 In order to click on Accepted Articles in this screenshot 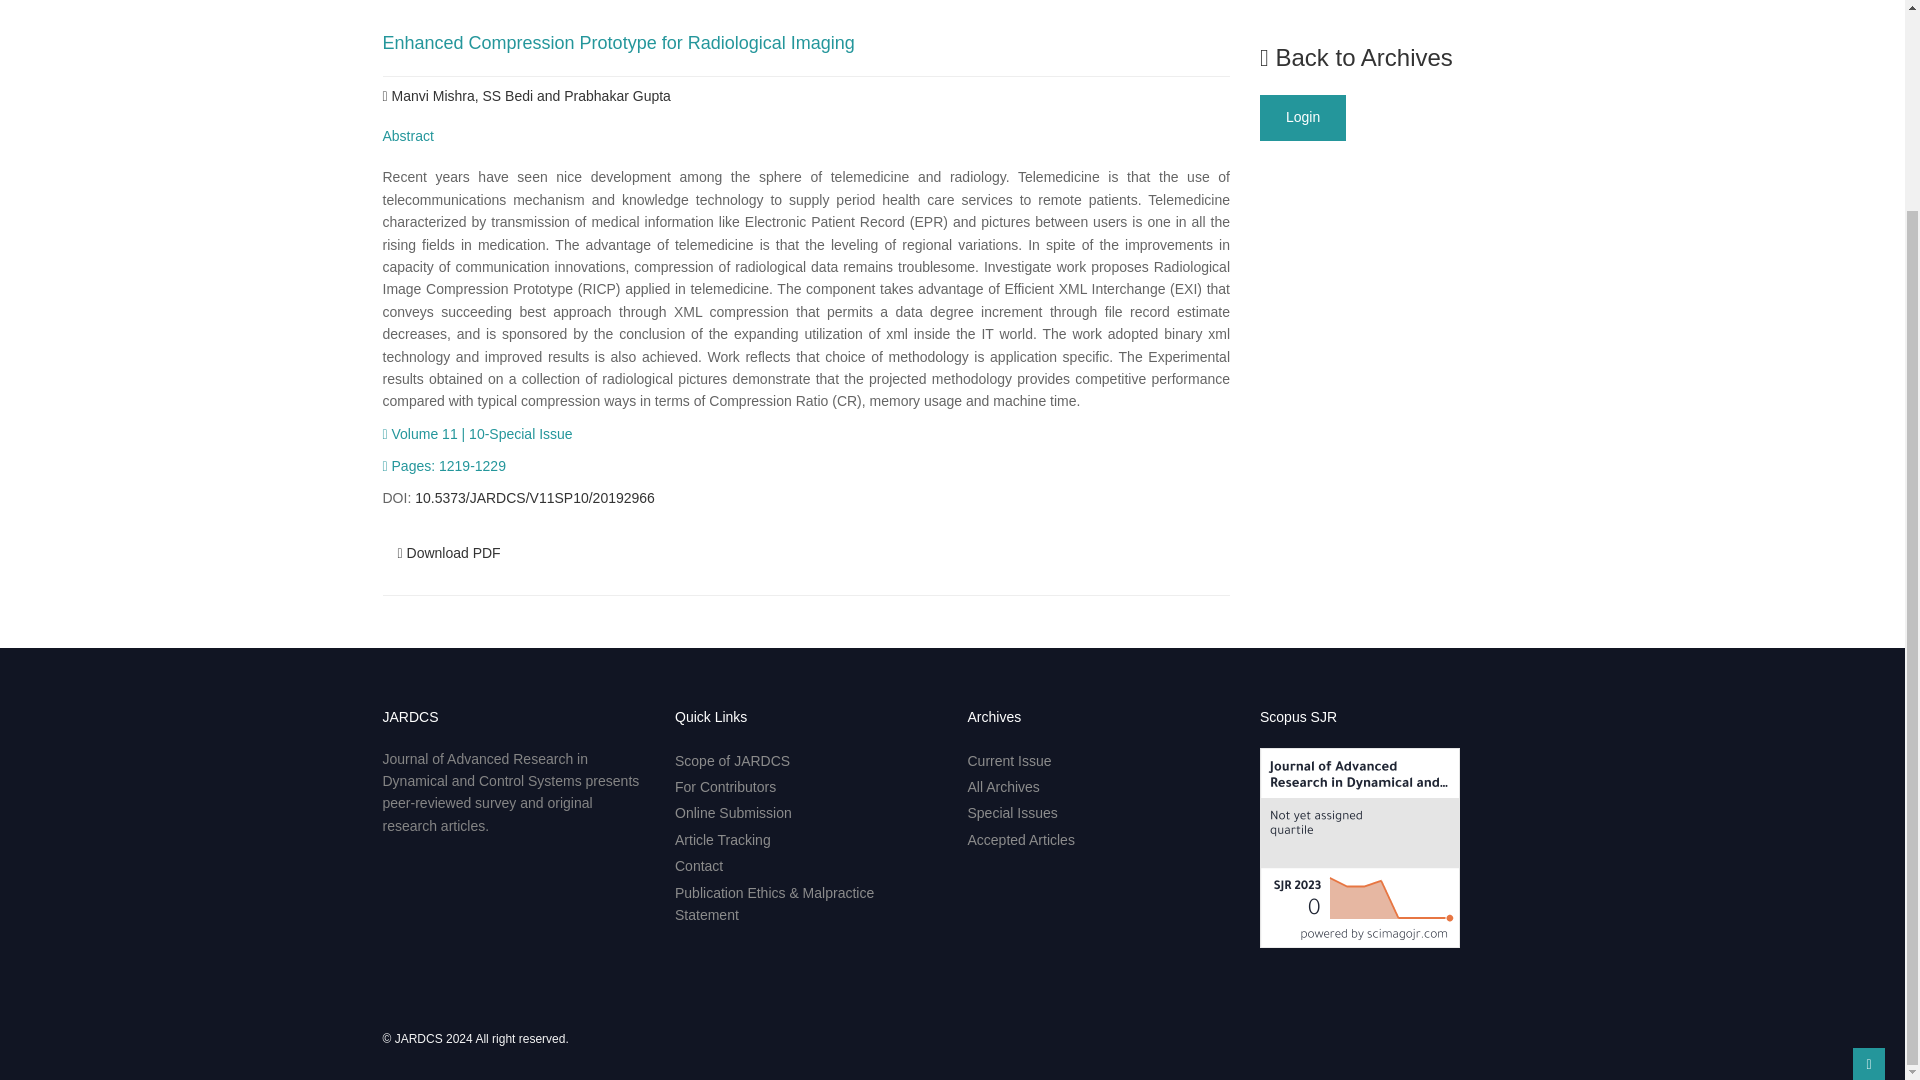, I will do `click(1021, 839)`.